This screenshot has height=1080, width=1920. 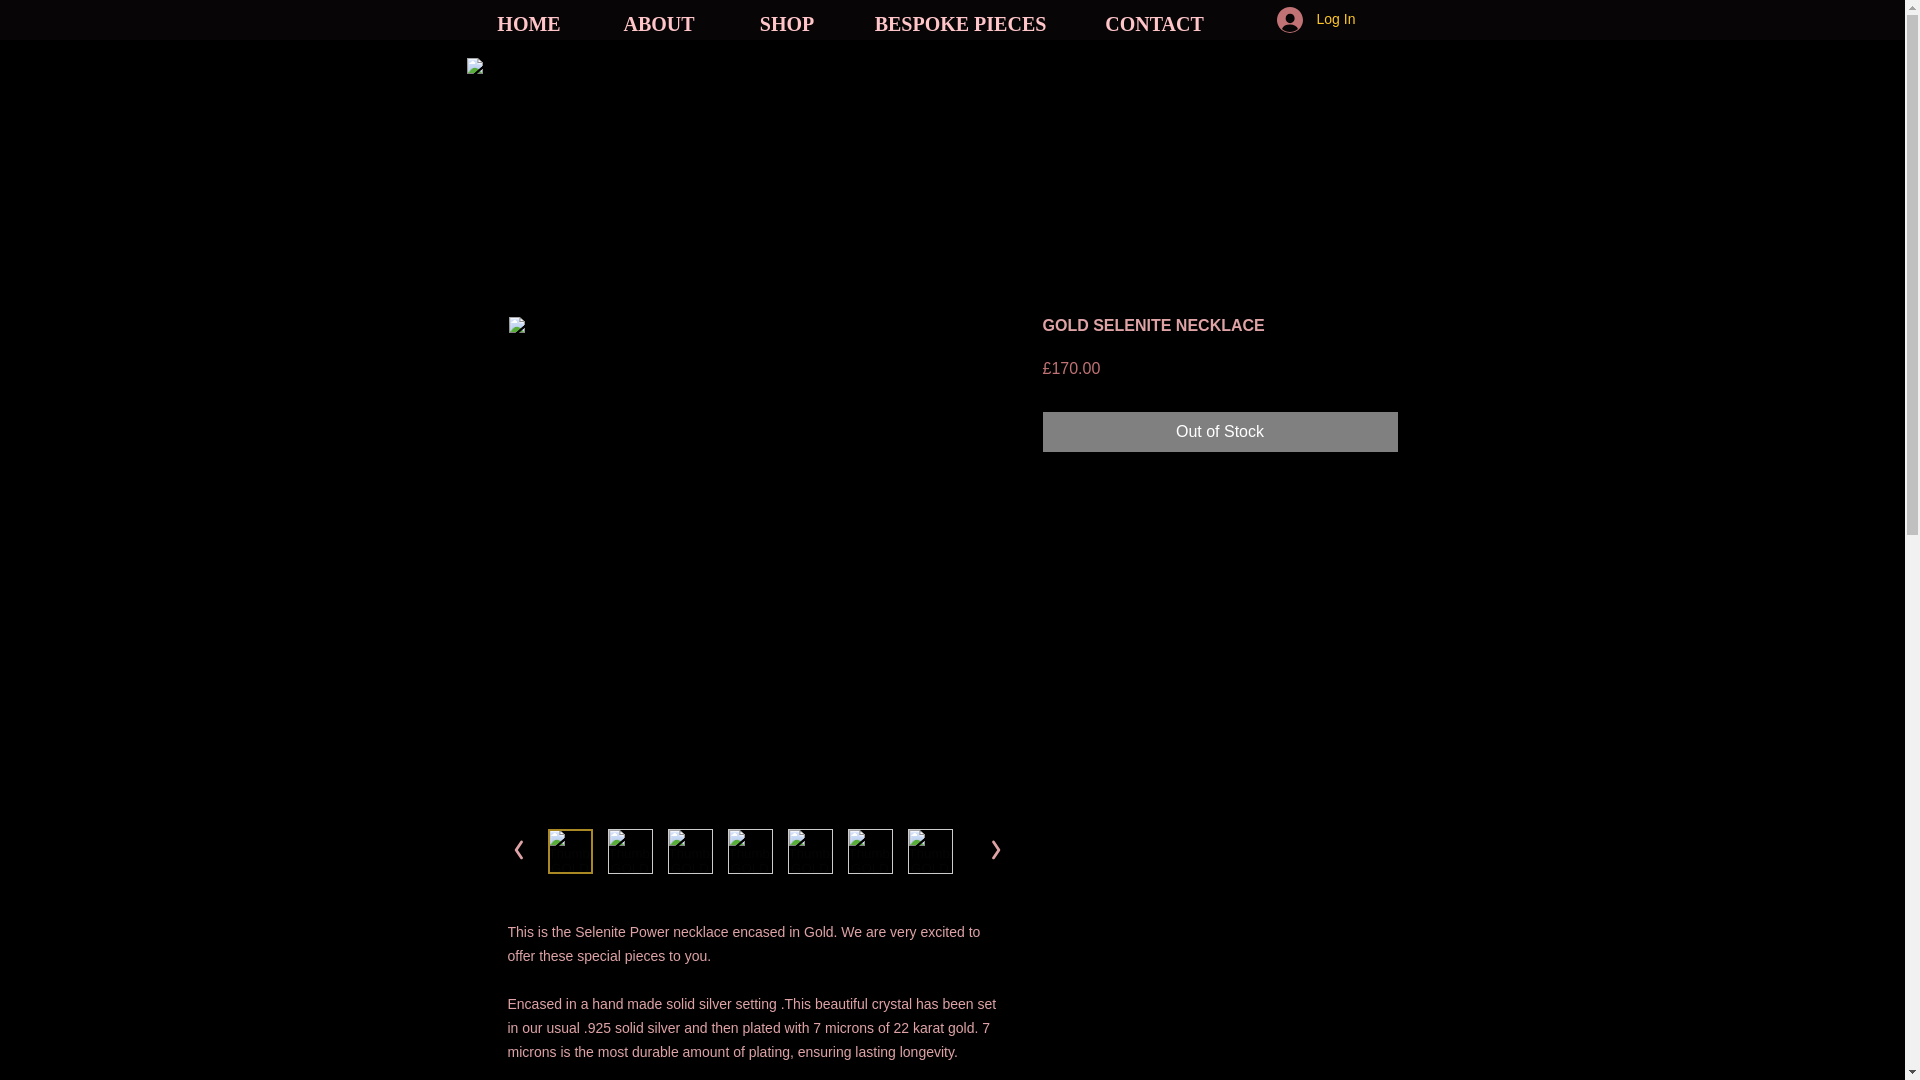 I want to click on CONTACT, so click(x=1154, y=24).